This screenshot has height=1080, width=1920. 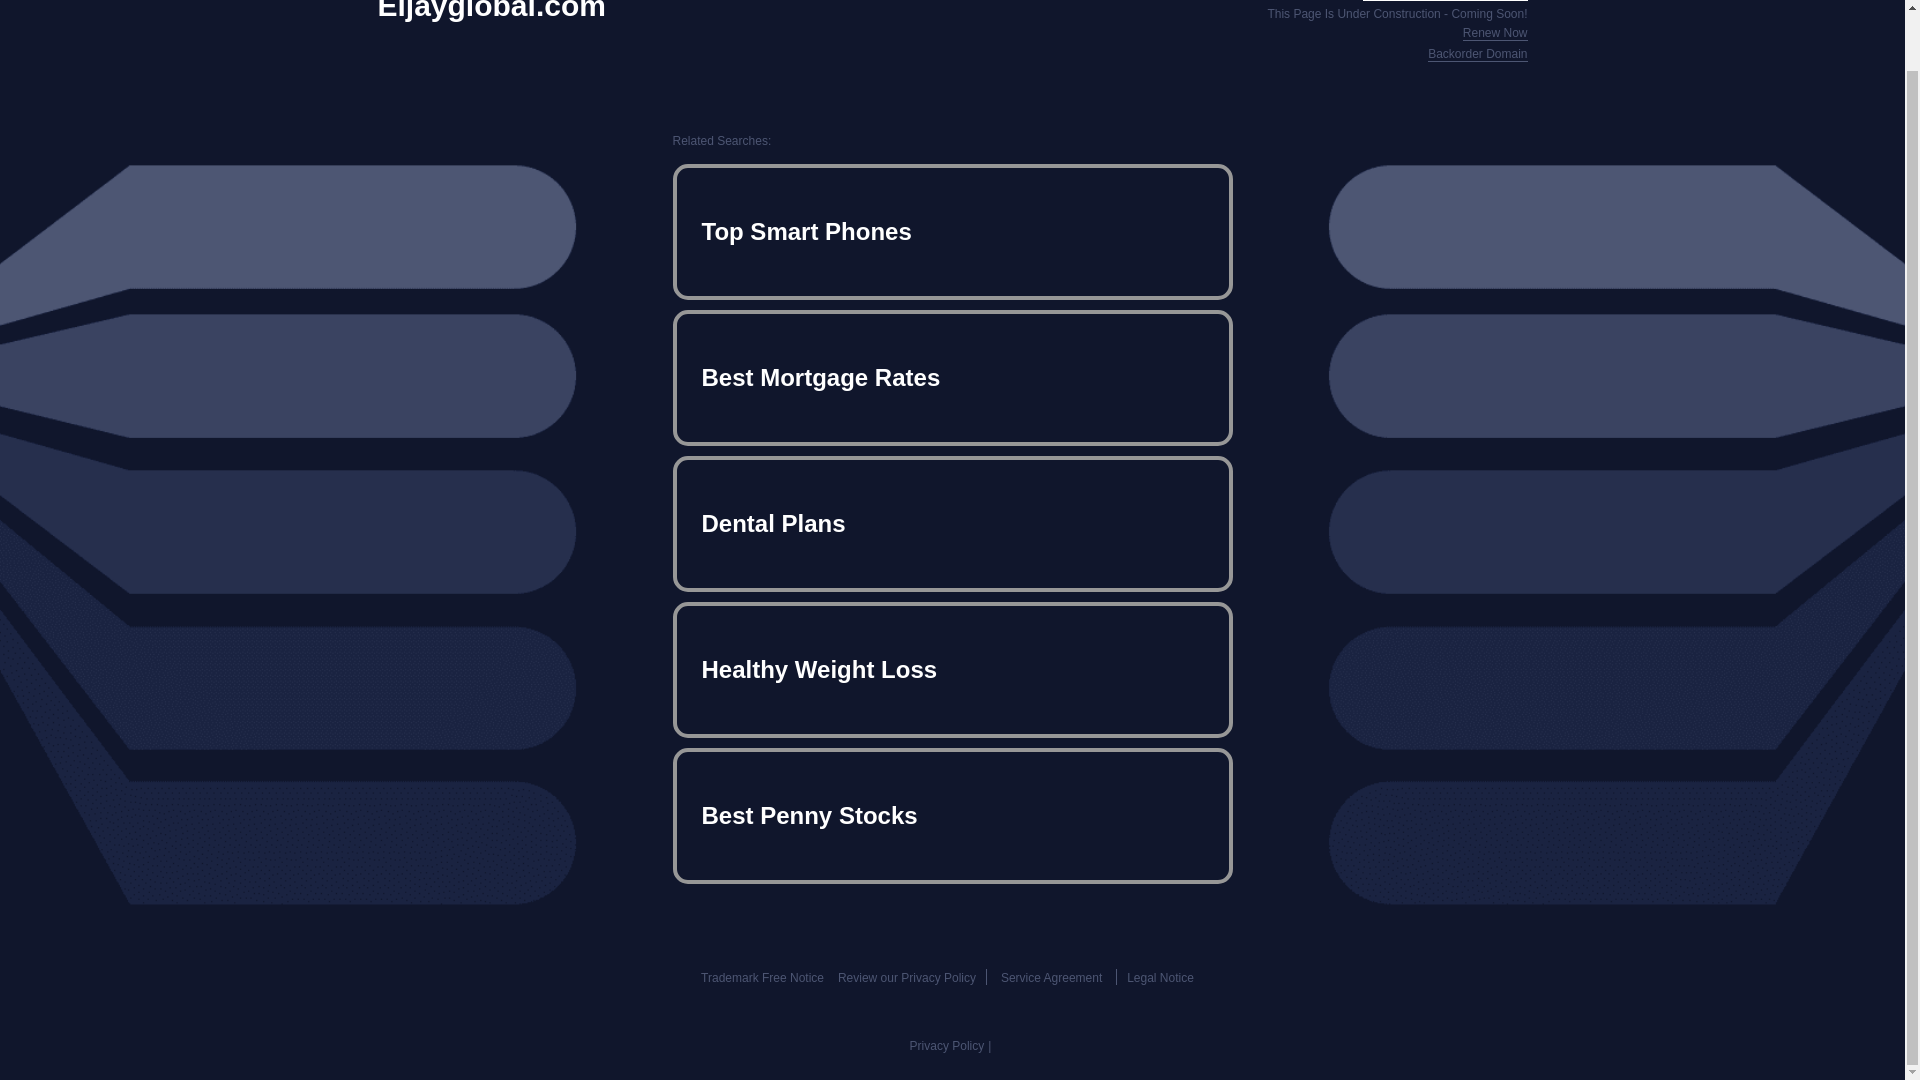 What do you see at coordinates (1496, 33) in the screenshot?
I see `Renew Now` at bounding box center [1496, 33].